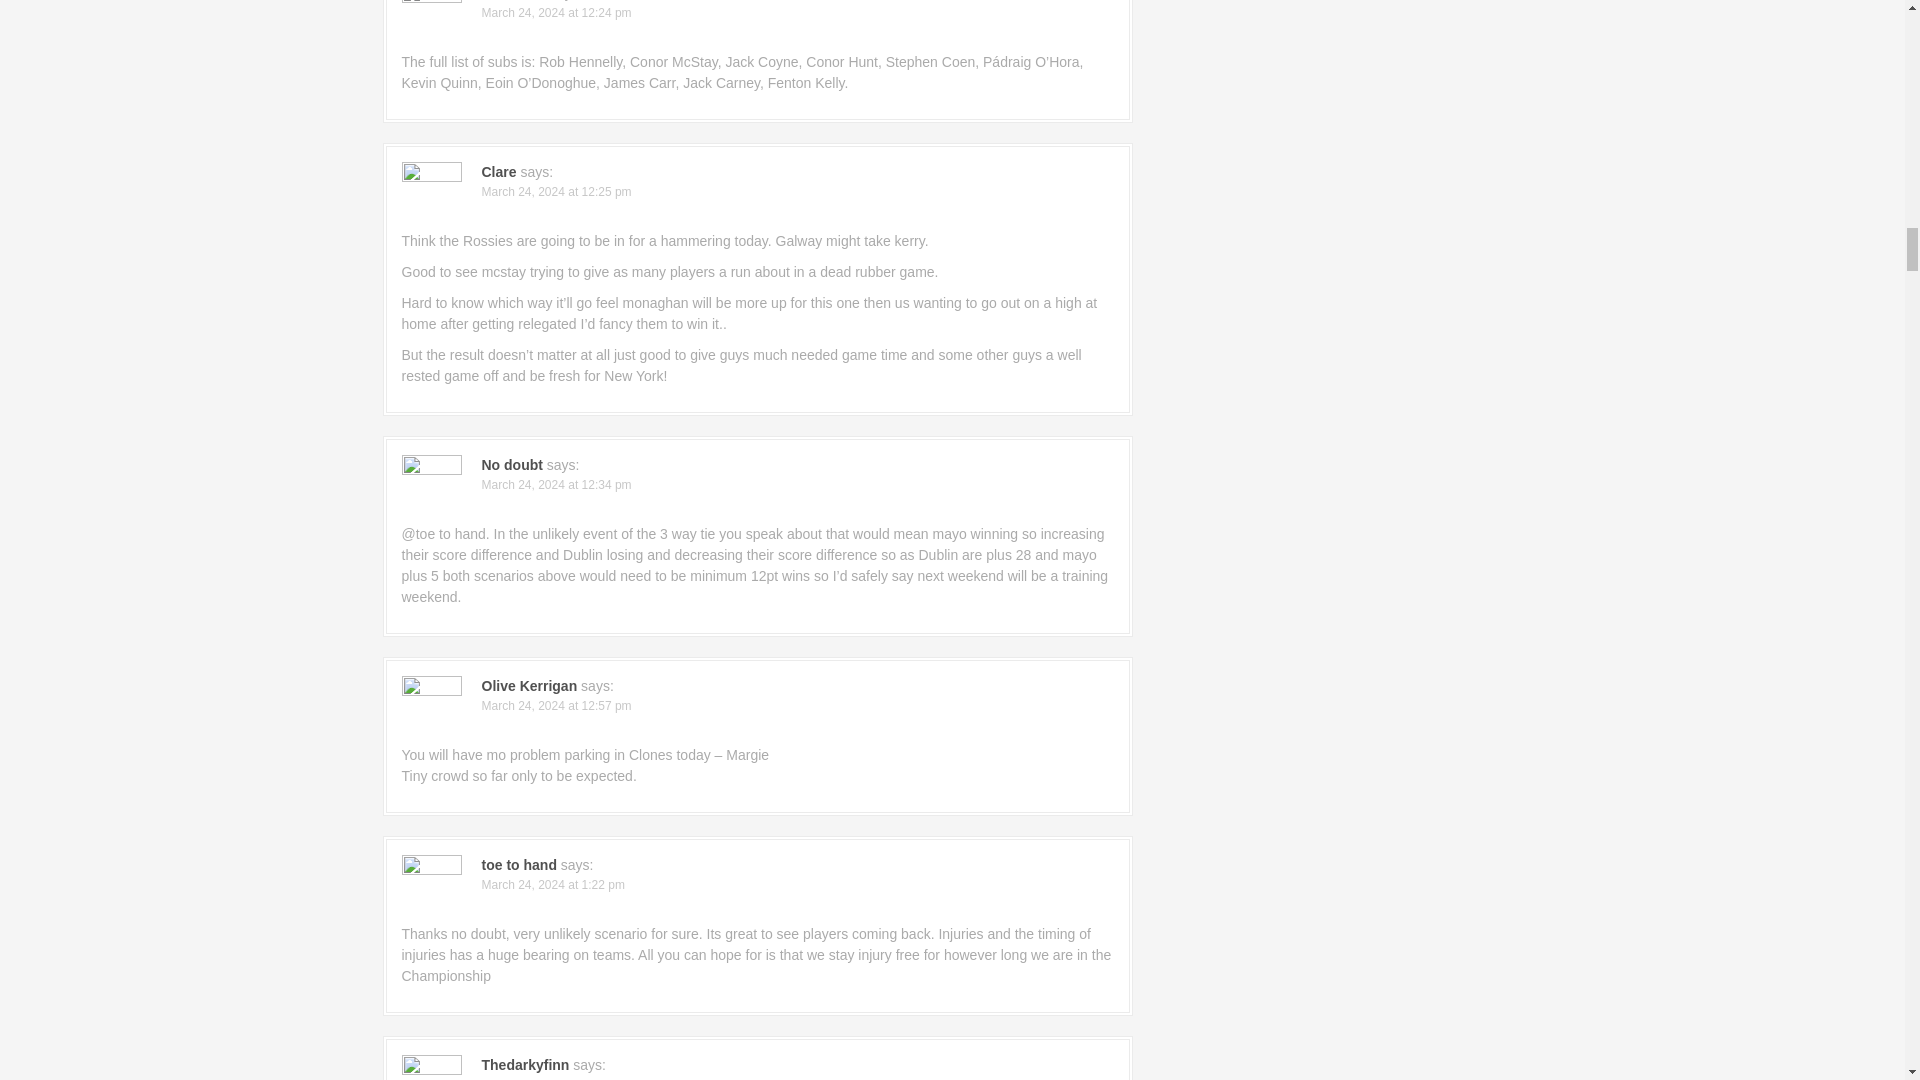  Describe the element at coordinates (556, 485) in the screenshot. I see `March 24, 2024 at 12:34 pm` at that location.